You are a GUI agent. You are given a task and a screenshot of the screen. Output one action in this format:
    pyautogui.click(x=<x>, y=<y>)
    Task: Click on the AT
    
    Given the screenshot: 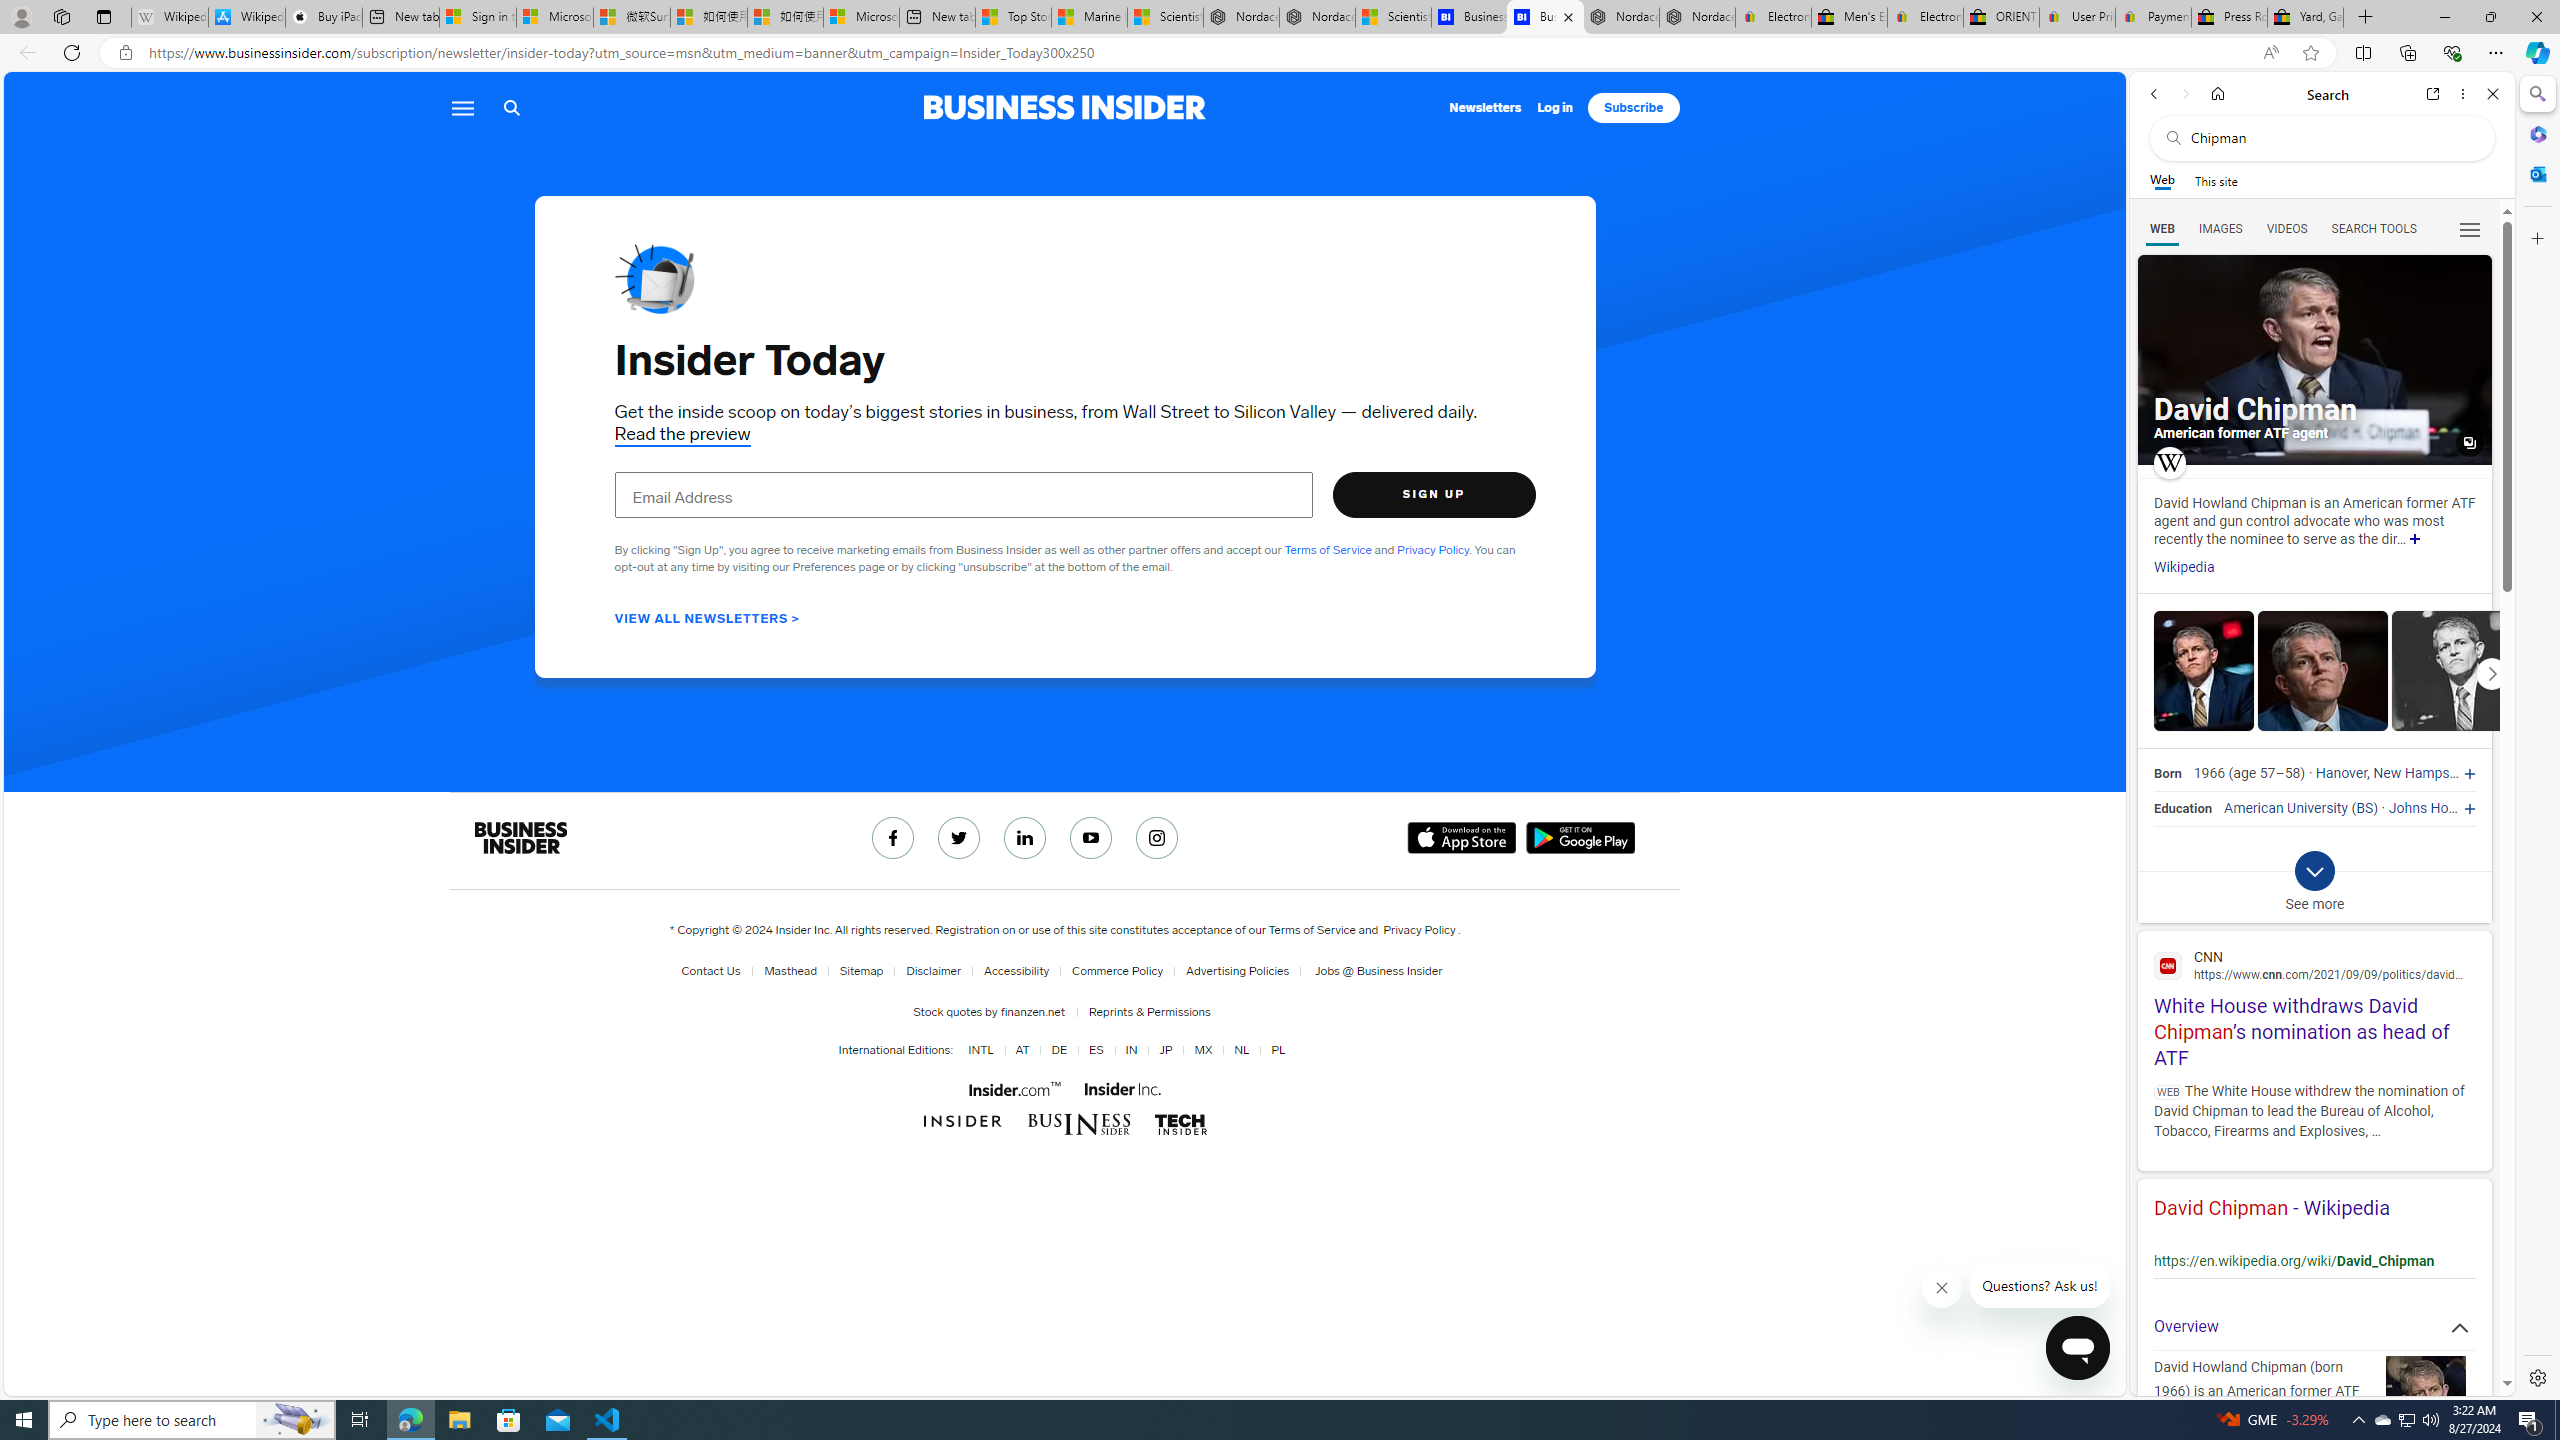 What is the action you would take?
    pyautogui.click(x=1021, y=1050)
    